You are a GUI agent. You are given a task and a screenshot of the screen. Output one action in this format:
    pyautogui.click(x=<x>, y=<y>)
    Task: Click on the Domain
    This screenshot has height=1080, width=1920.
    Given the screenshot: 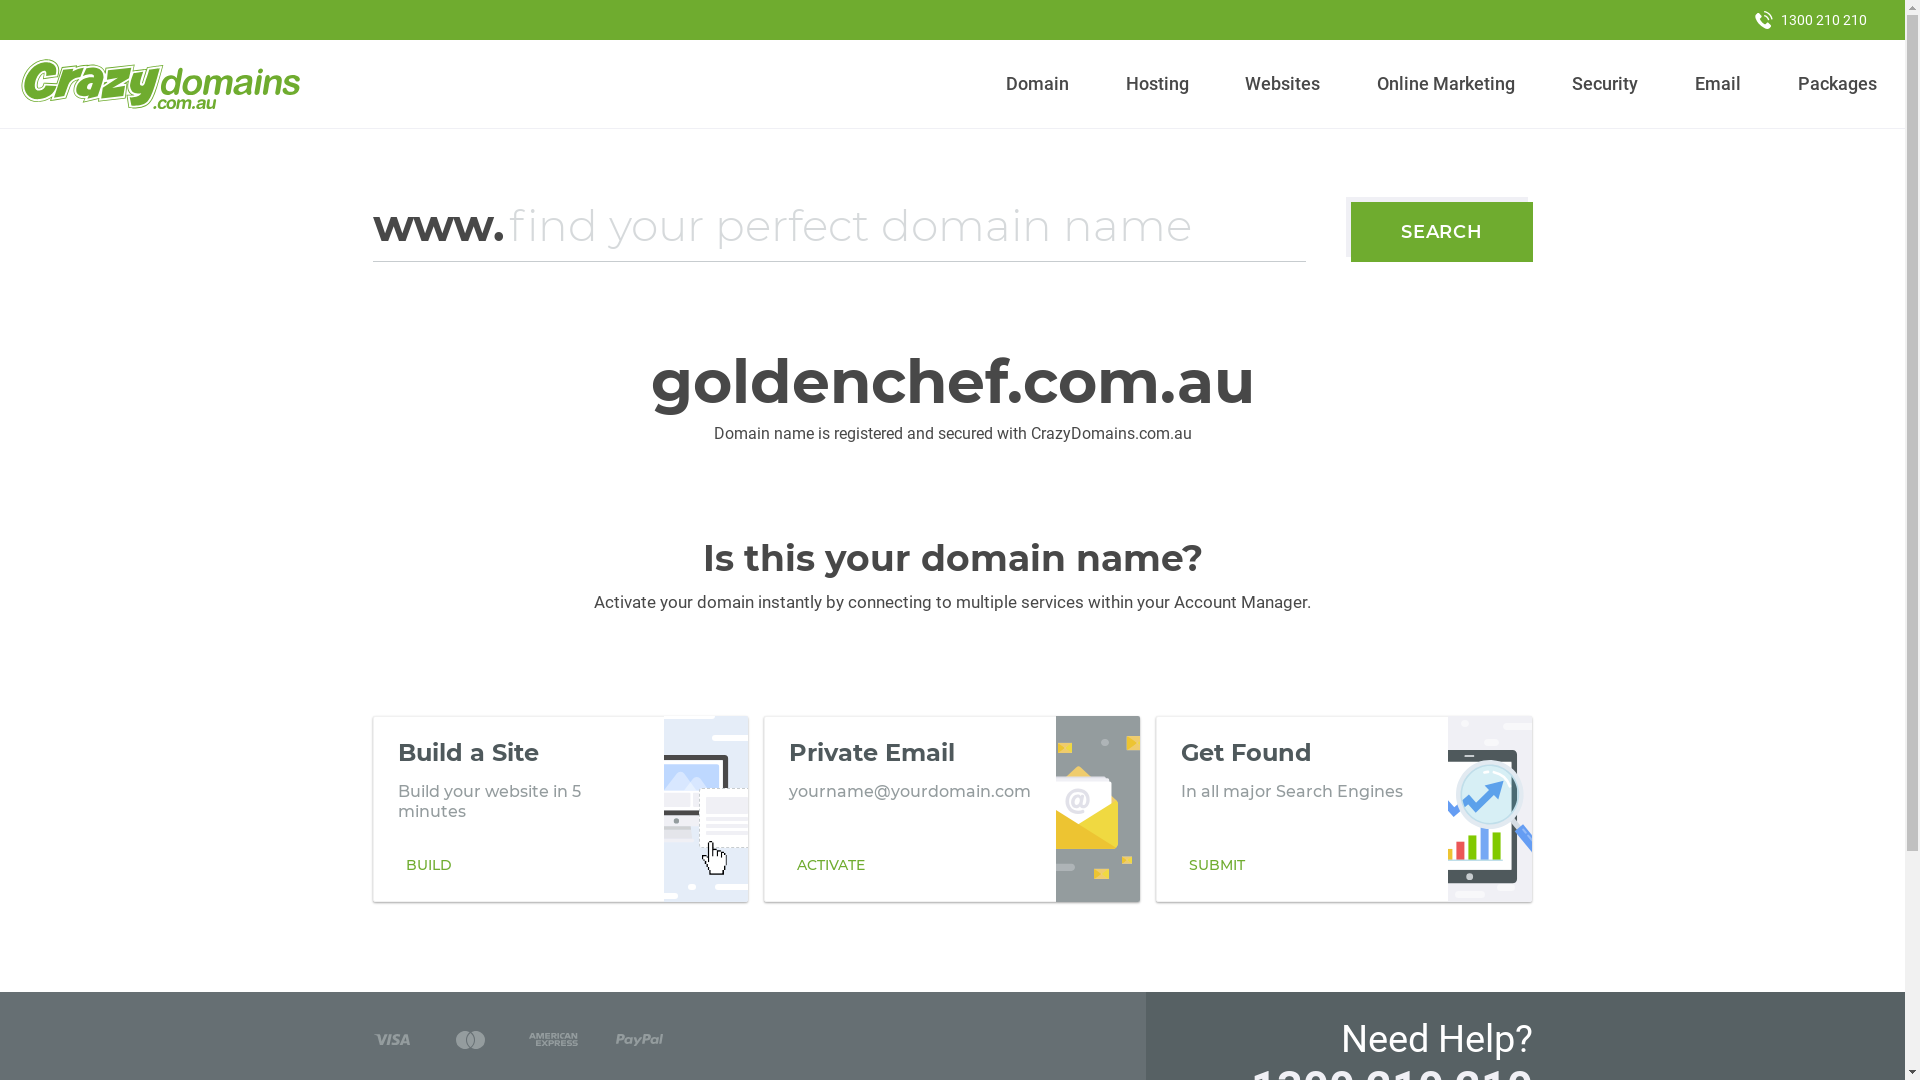 What is the action you would take?
    pyautogui.click(x=1038, y=84)
    